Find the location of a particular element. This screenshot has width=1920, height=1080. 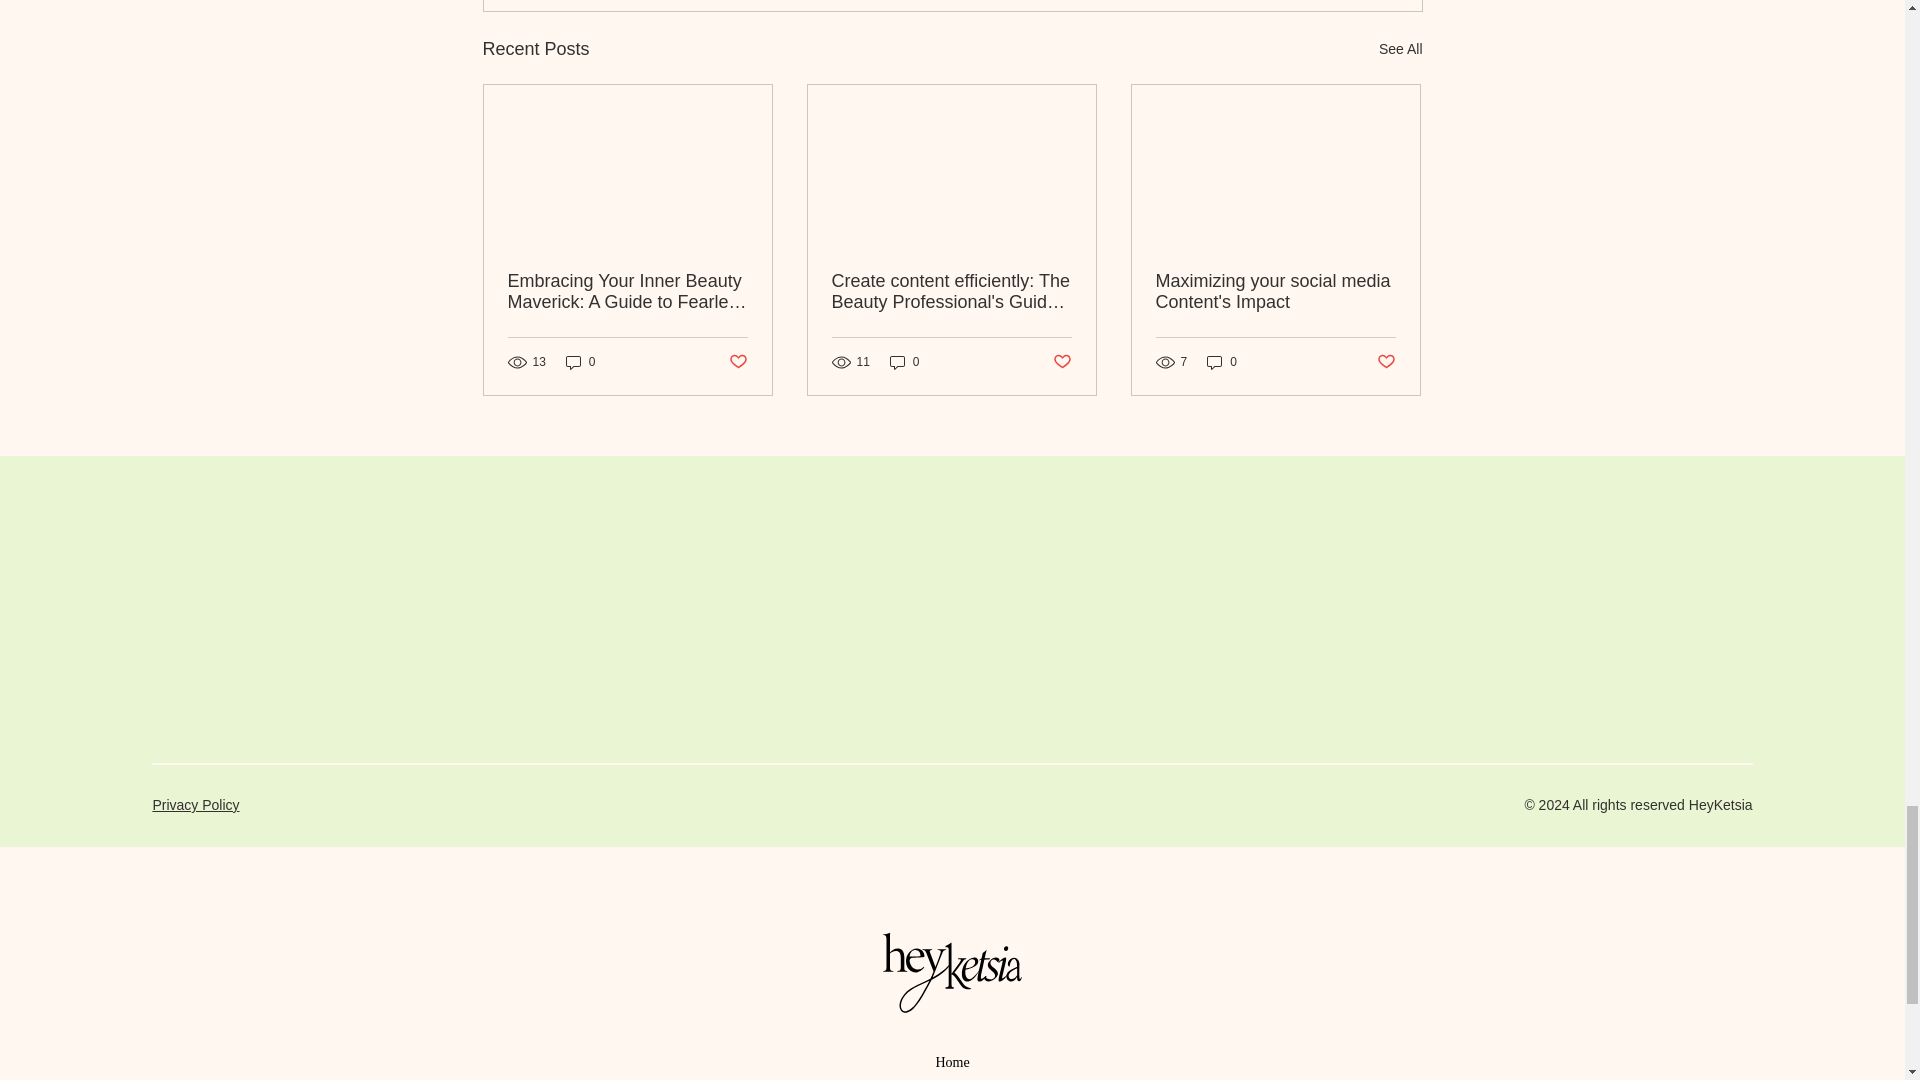

See All is located at coordinates (1400, 48).